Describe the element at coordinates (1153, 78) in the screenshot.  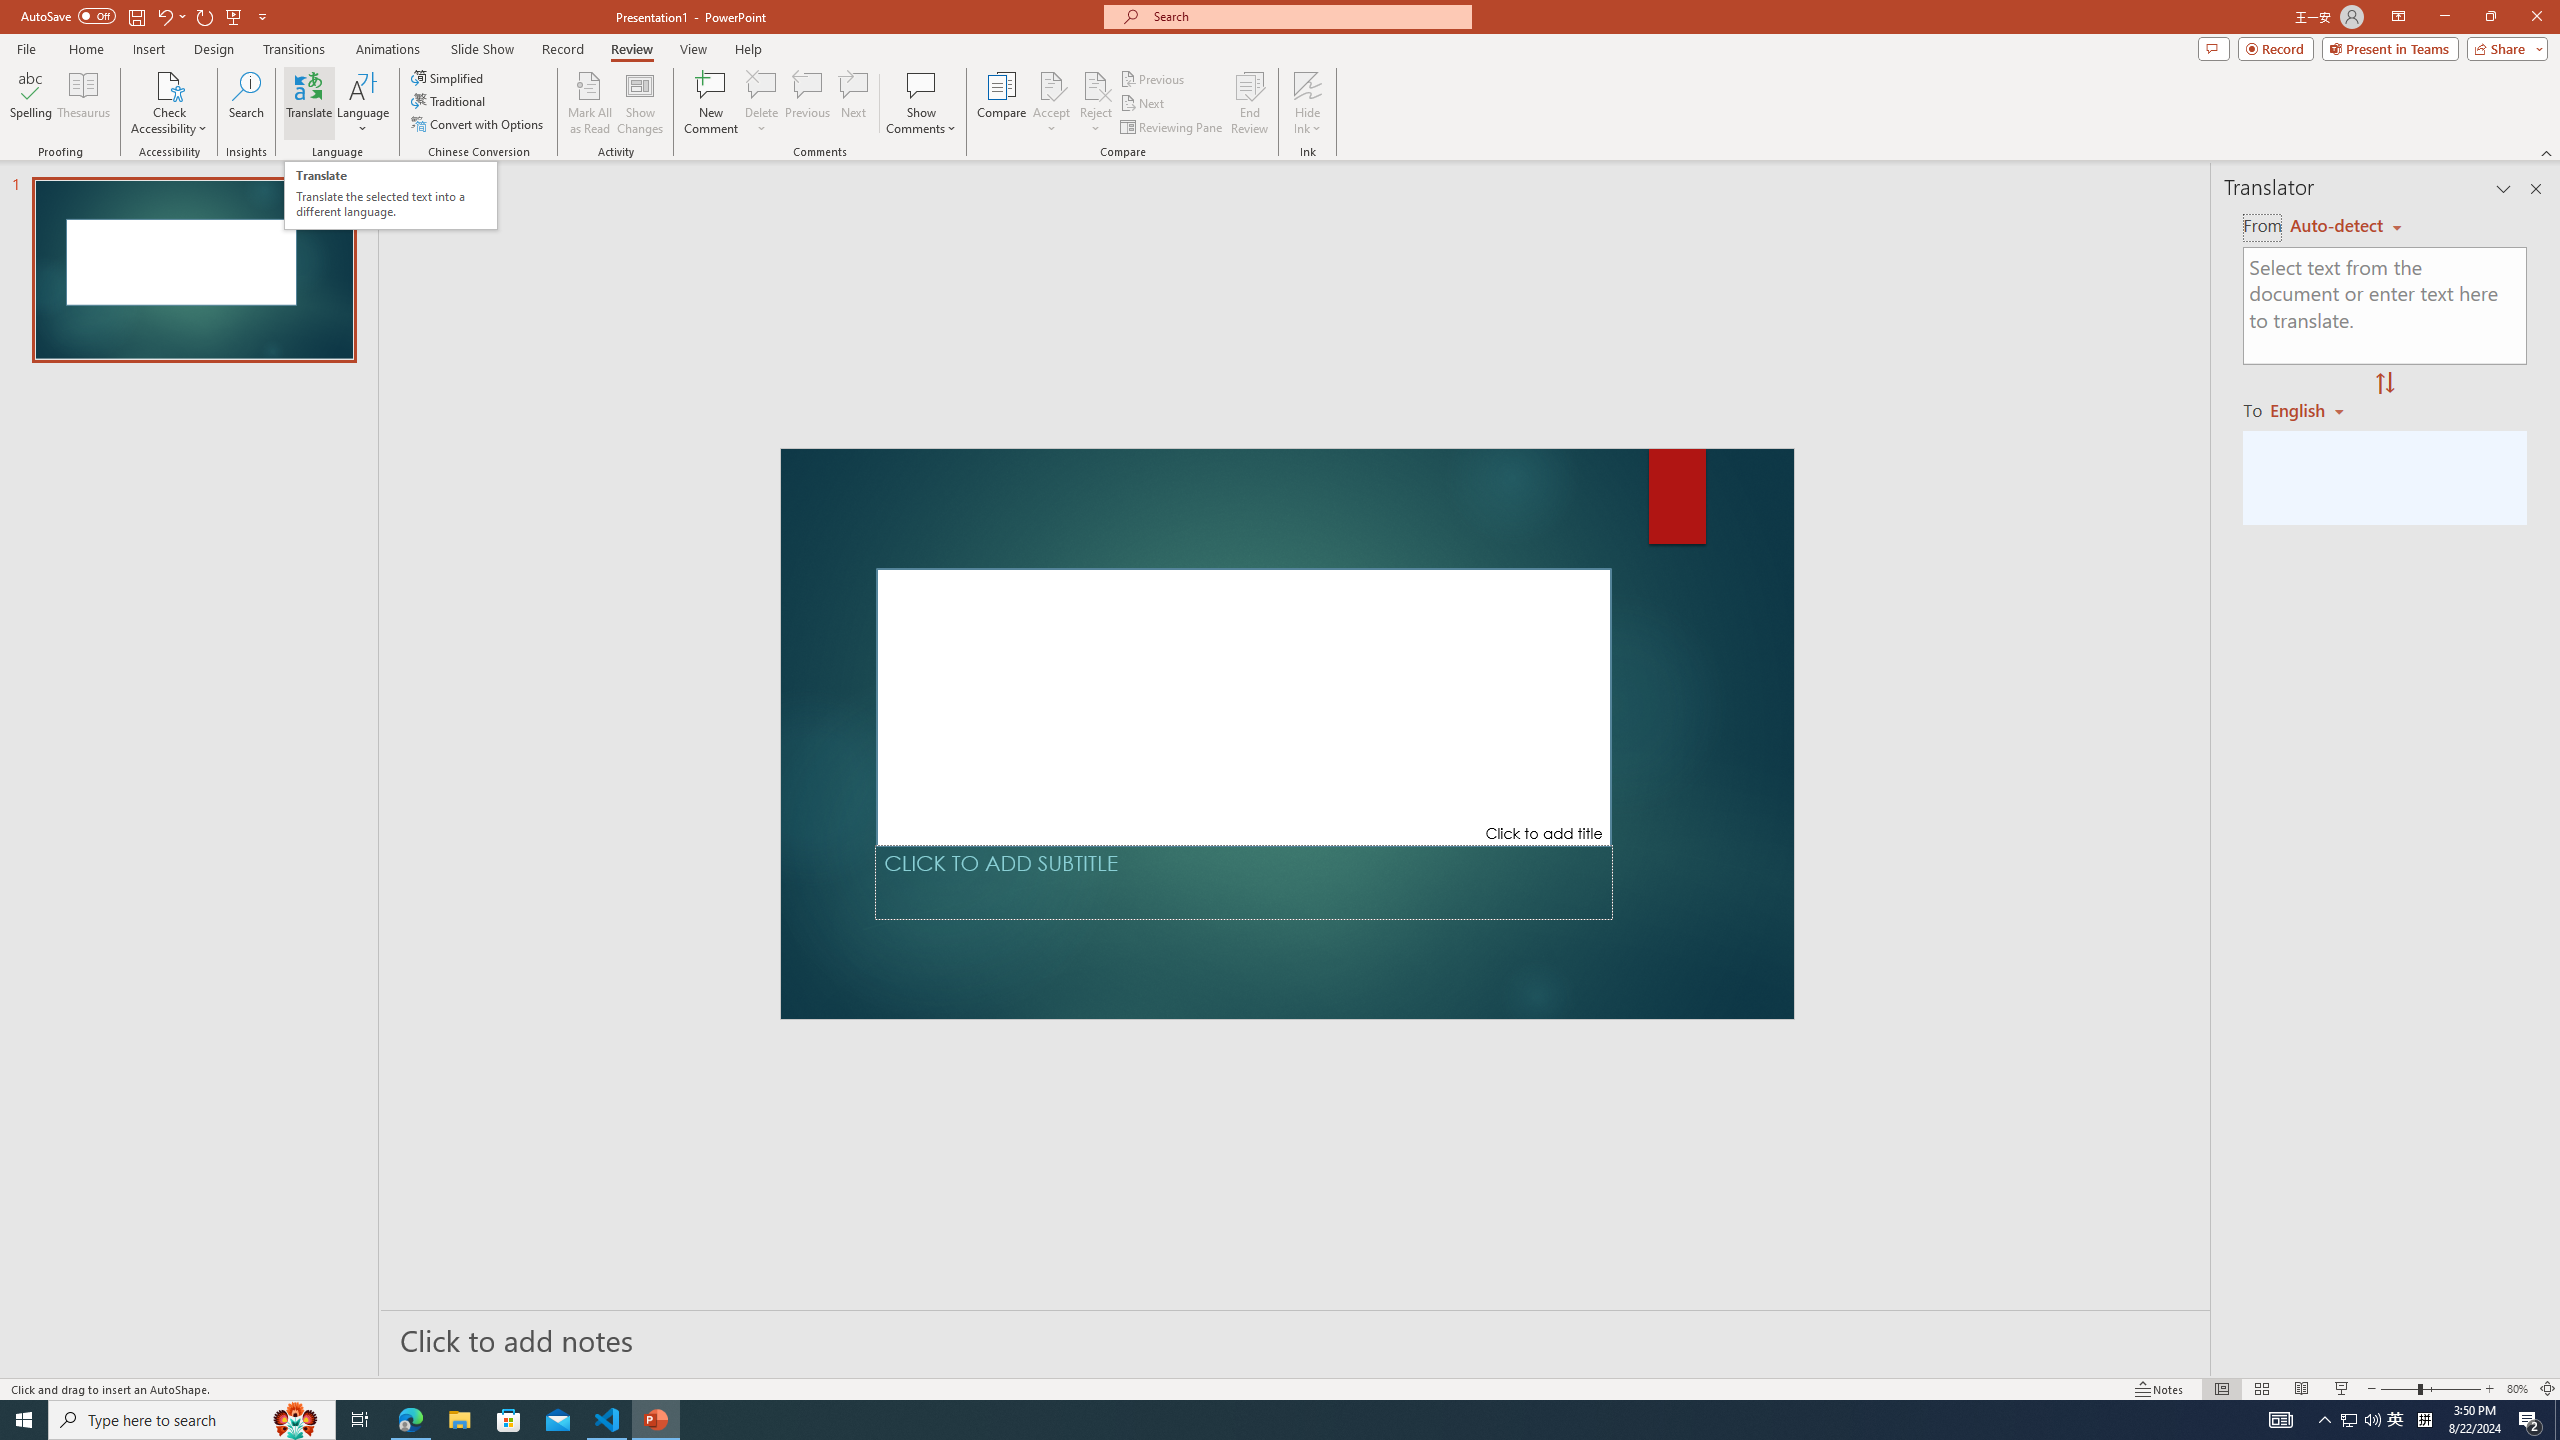
I see `Previous` at that location.